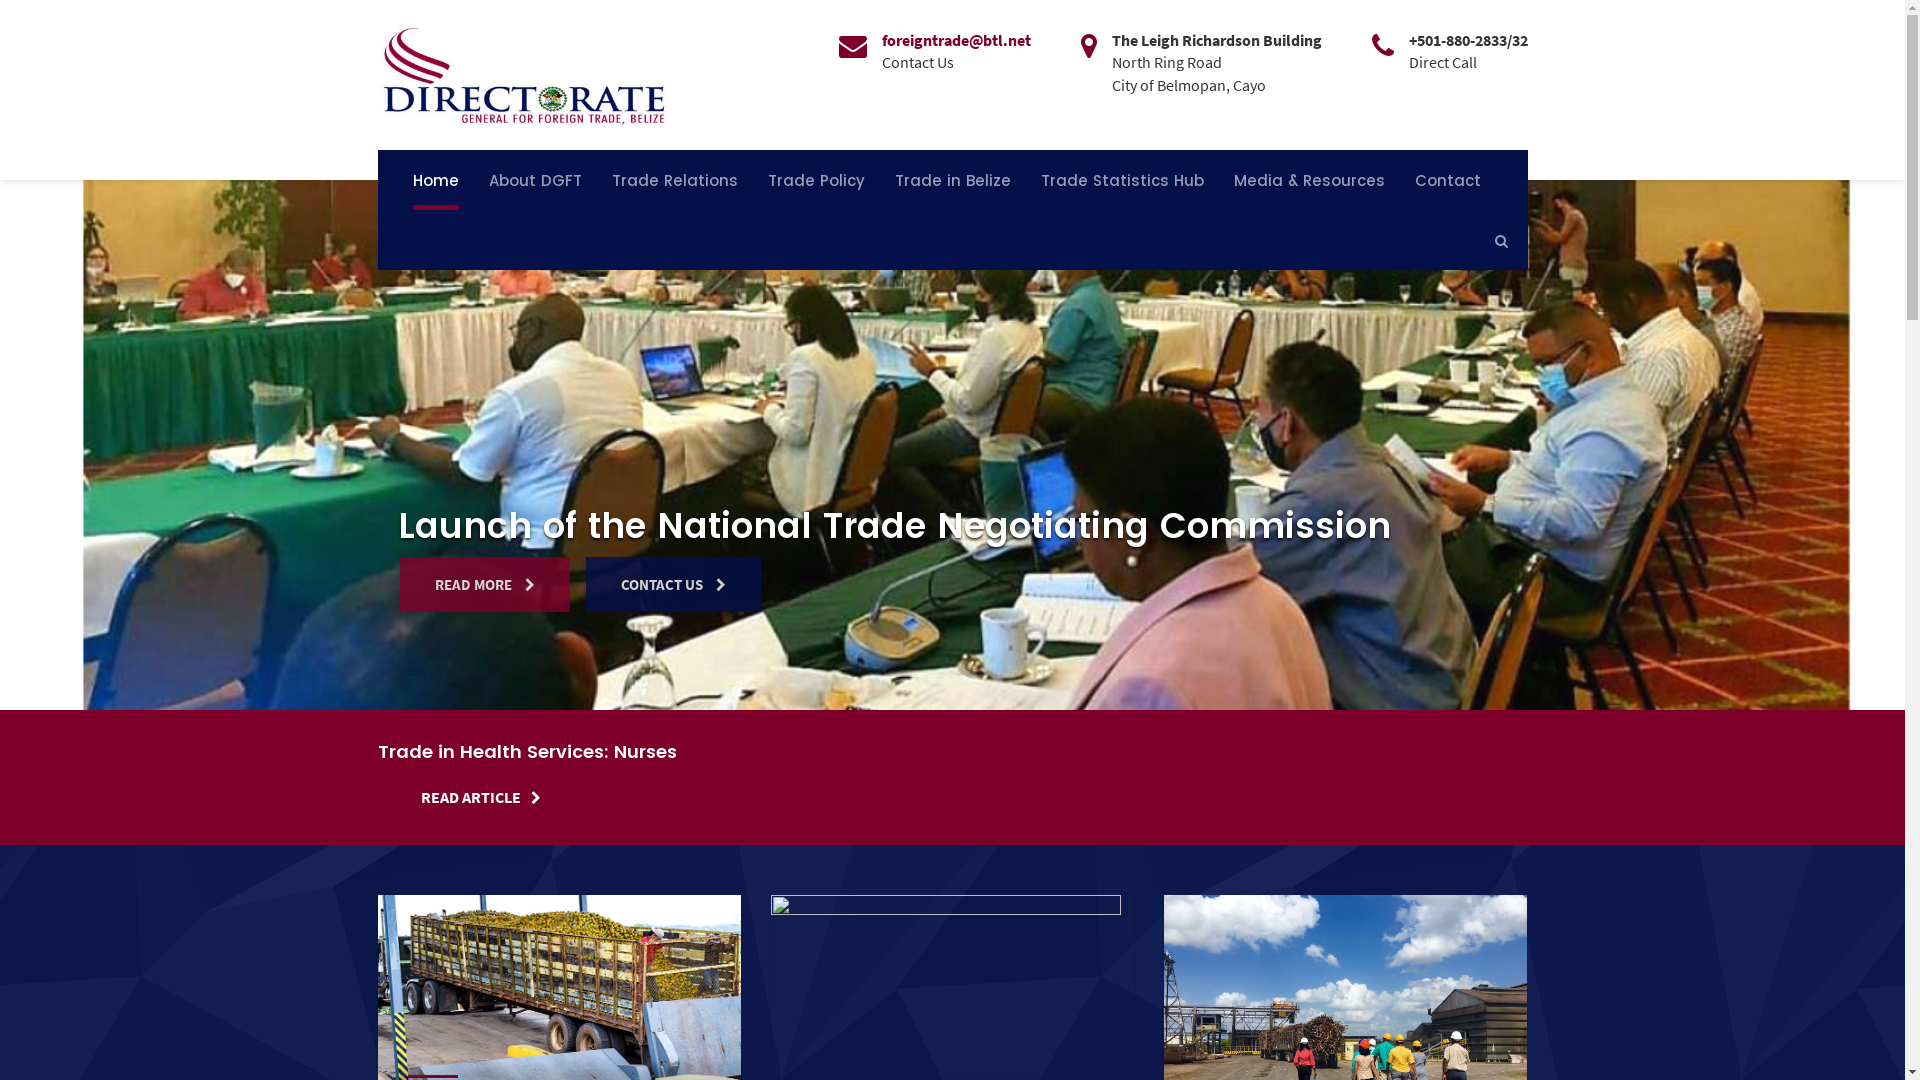  I want to click on Trade Relations, so click(674, 180).